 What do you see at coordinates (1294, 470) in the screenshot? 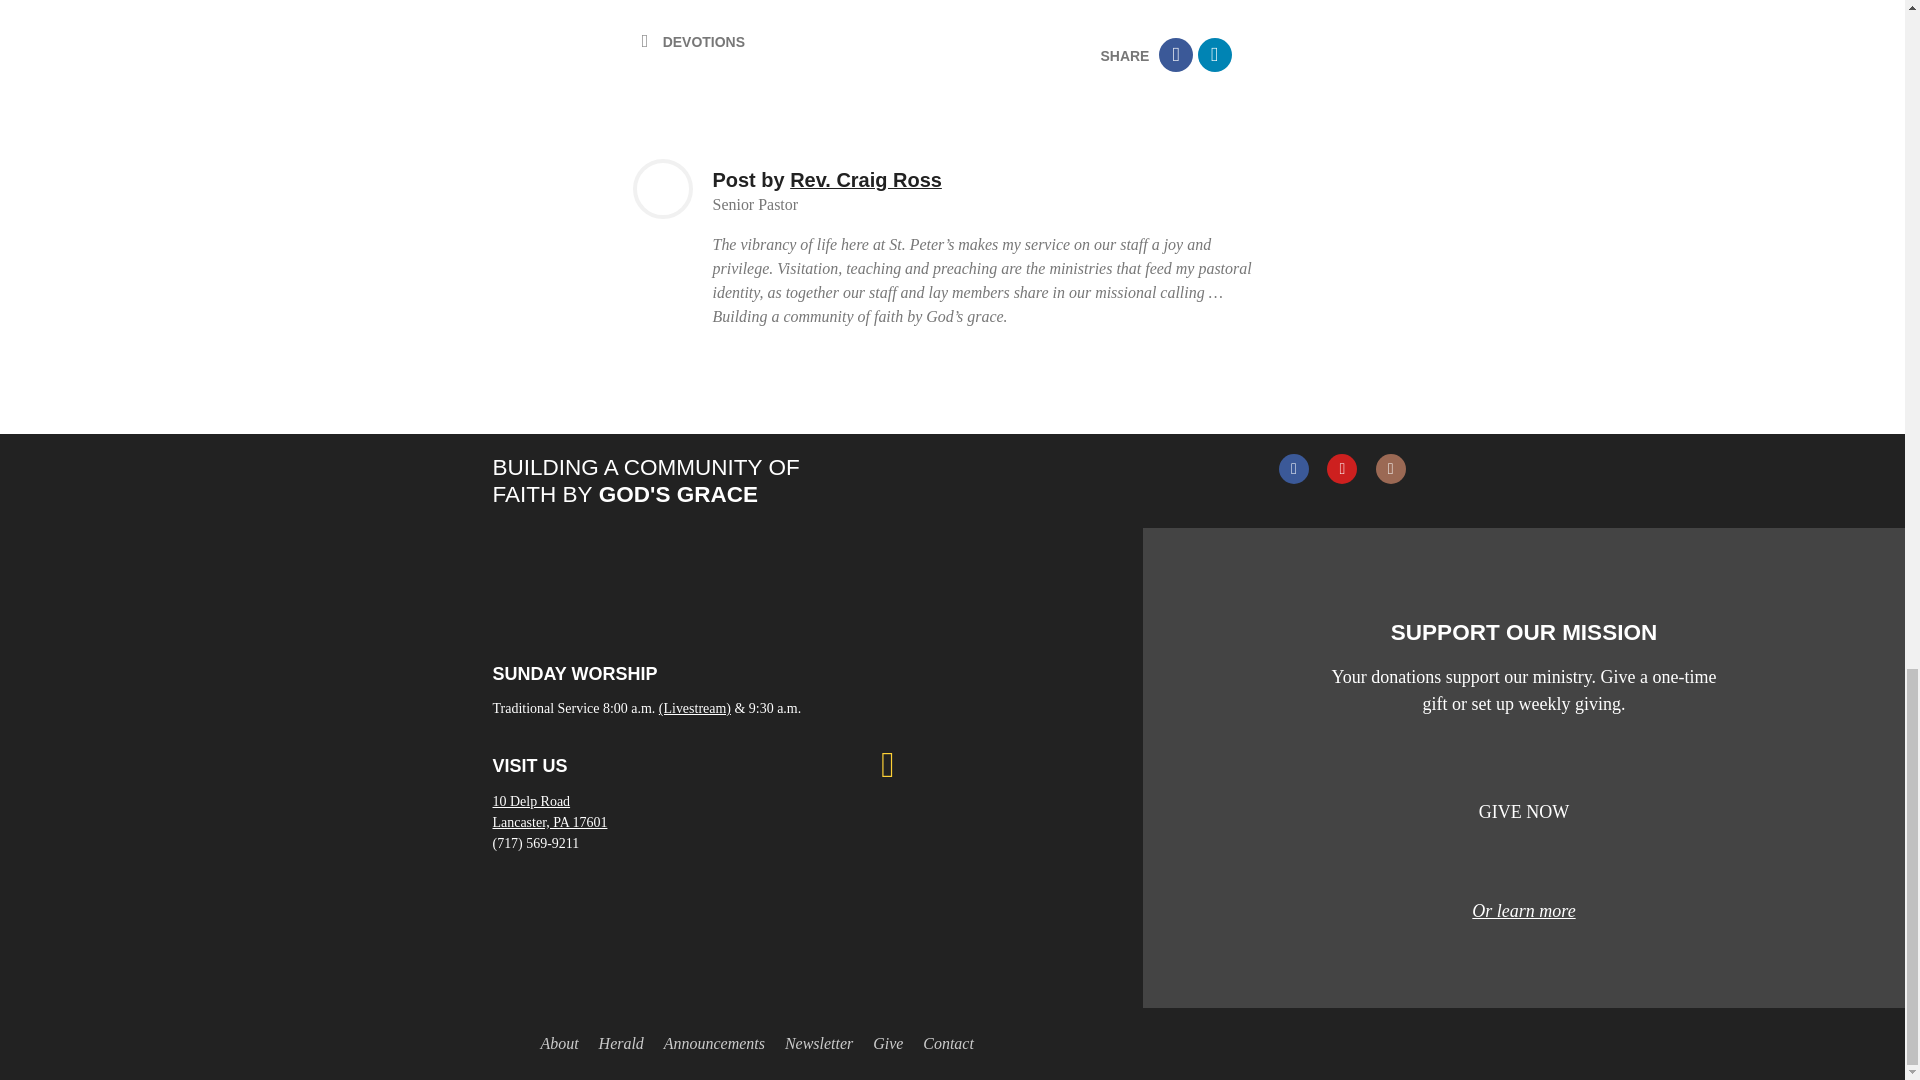
I see `Like us on Facebook` at bounding box center [1294, 470].